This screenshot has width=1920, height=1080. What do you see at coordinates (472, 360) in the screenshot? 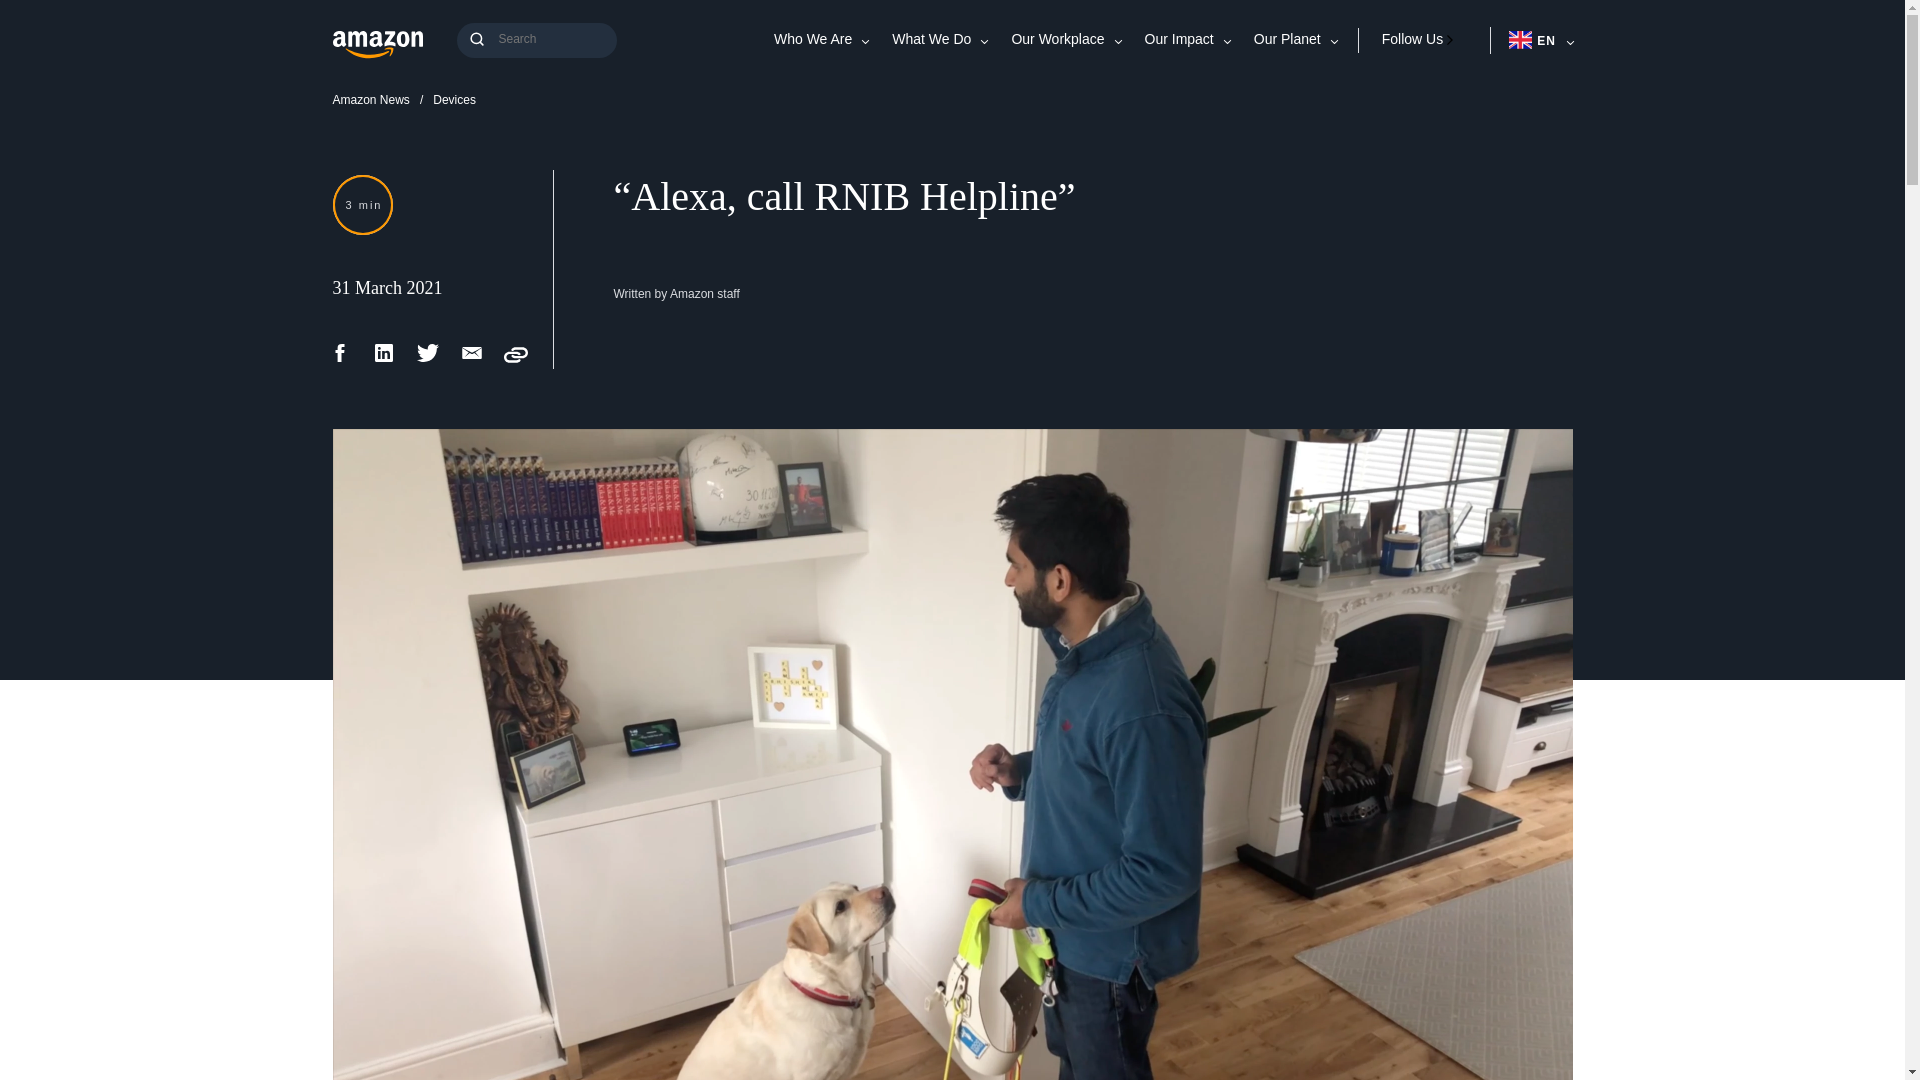
I see `Email Share` at bounding box center [472, 360].